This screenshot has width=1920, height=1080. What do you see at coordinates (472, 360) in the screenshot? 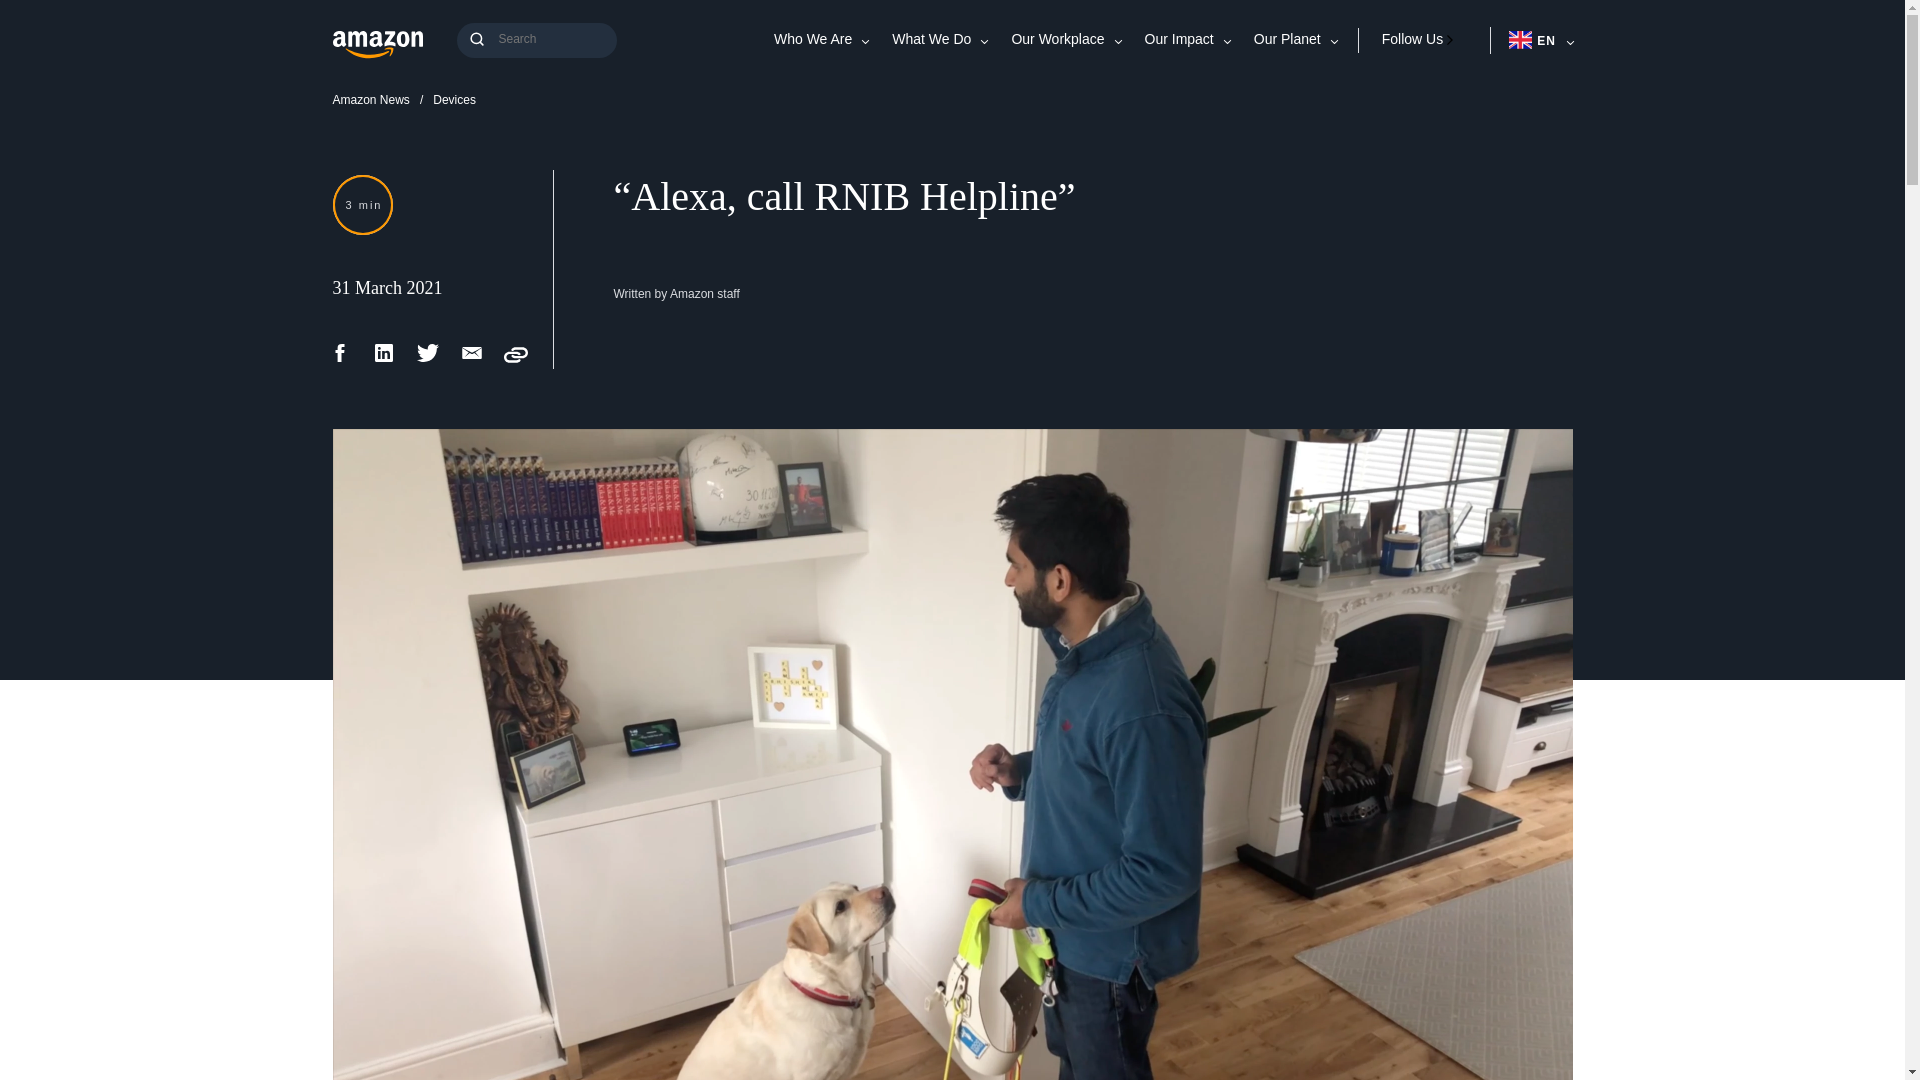
I see `Email Share` at bounding box center [472, 360].